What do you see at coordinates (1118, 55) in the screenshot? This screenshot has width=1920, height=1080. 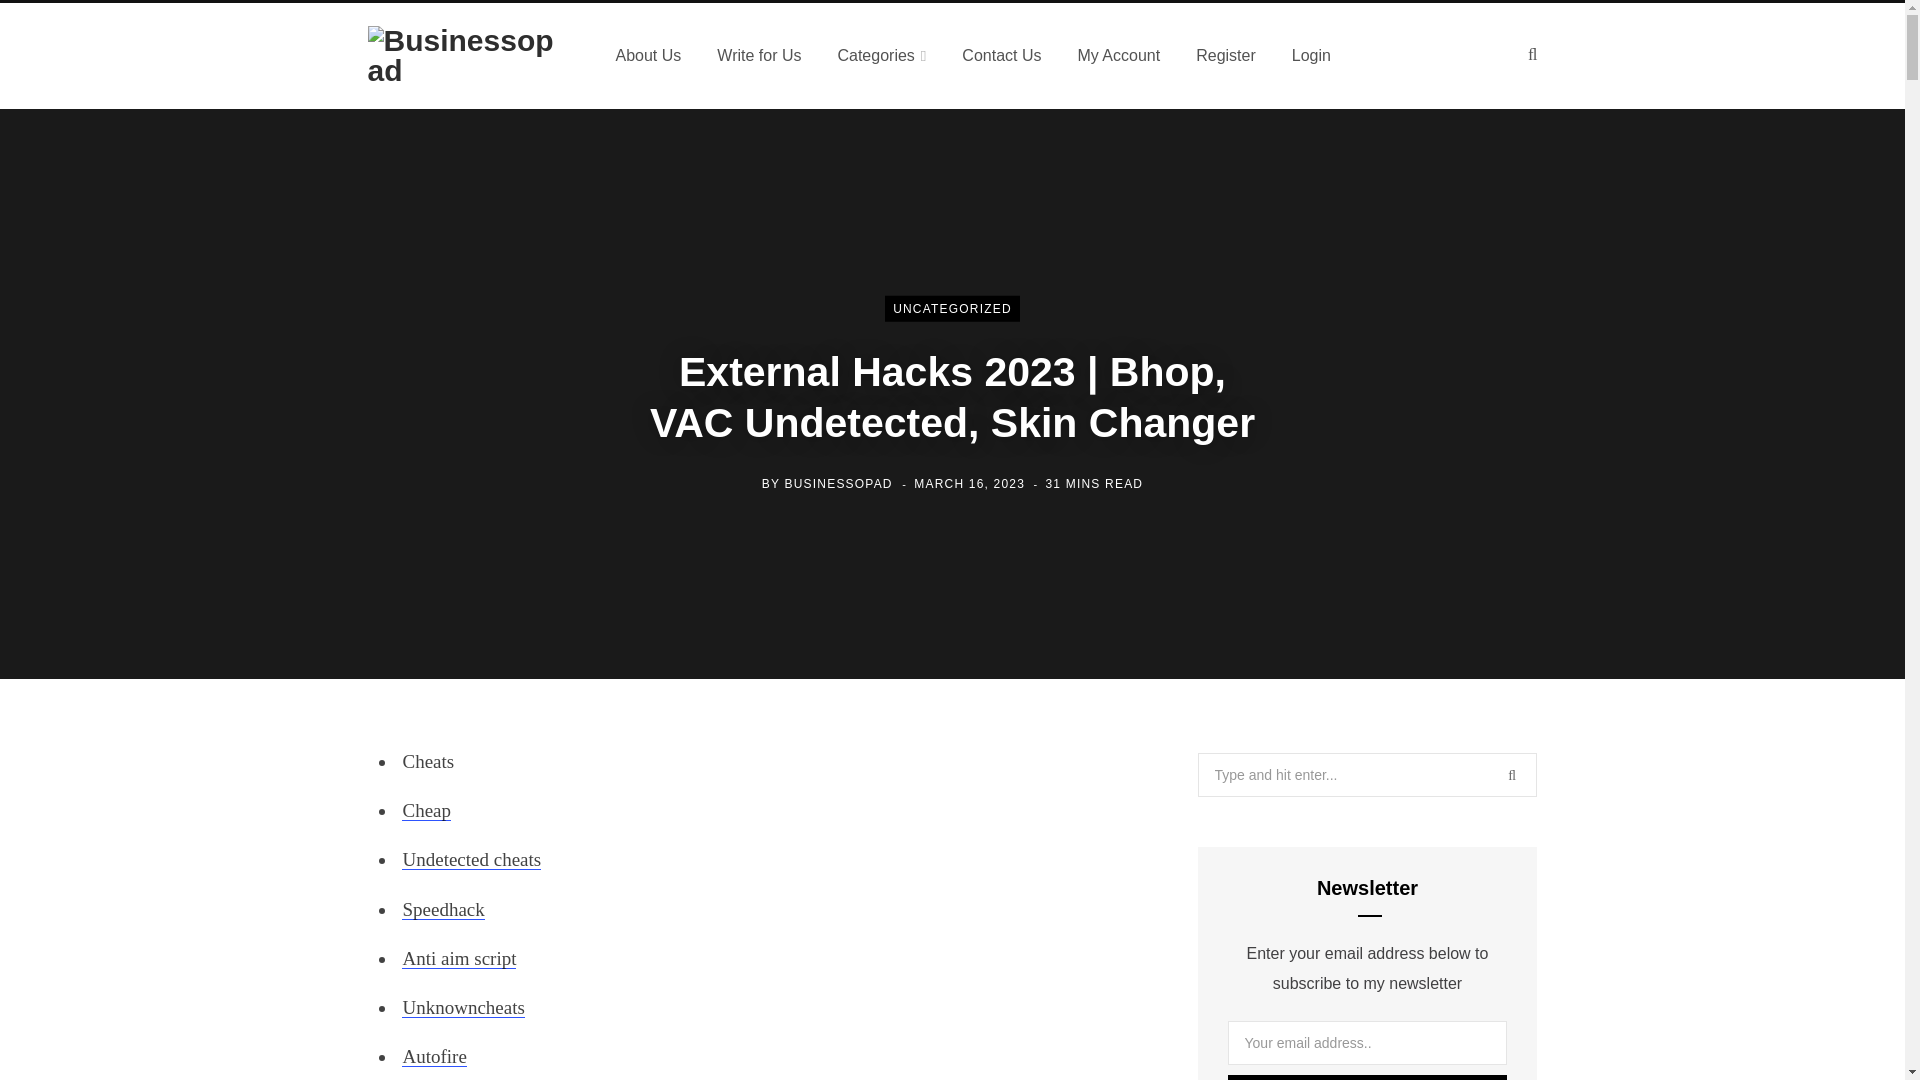 I see `My Account` at bounding box center [1118, 55].